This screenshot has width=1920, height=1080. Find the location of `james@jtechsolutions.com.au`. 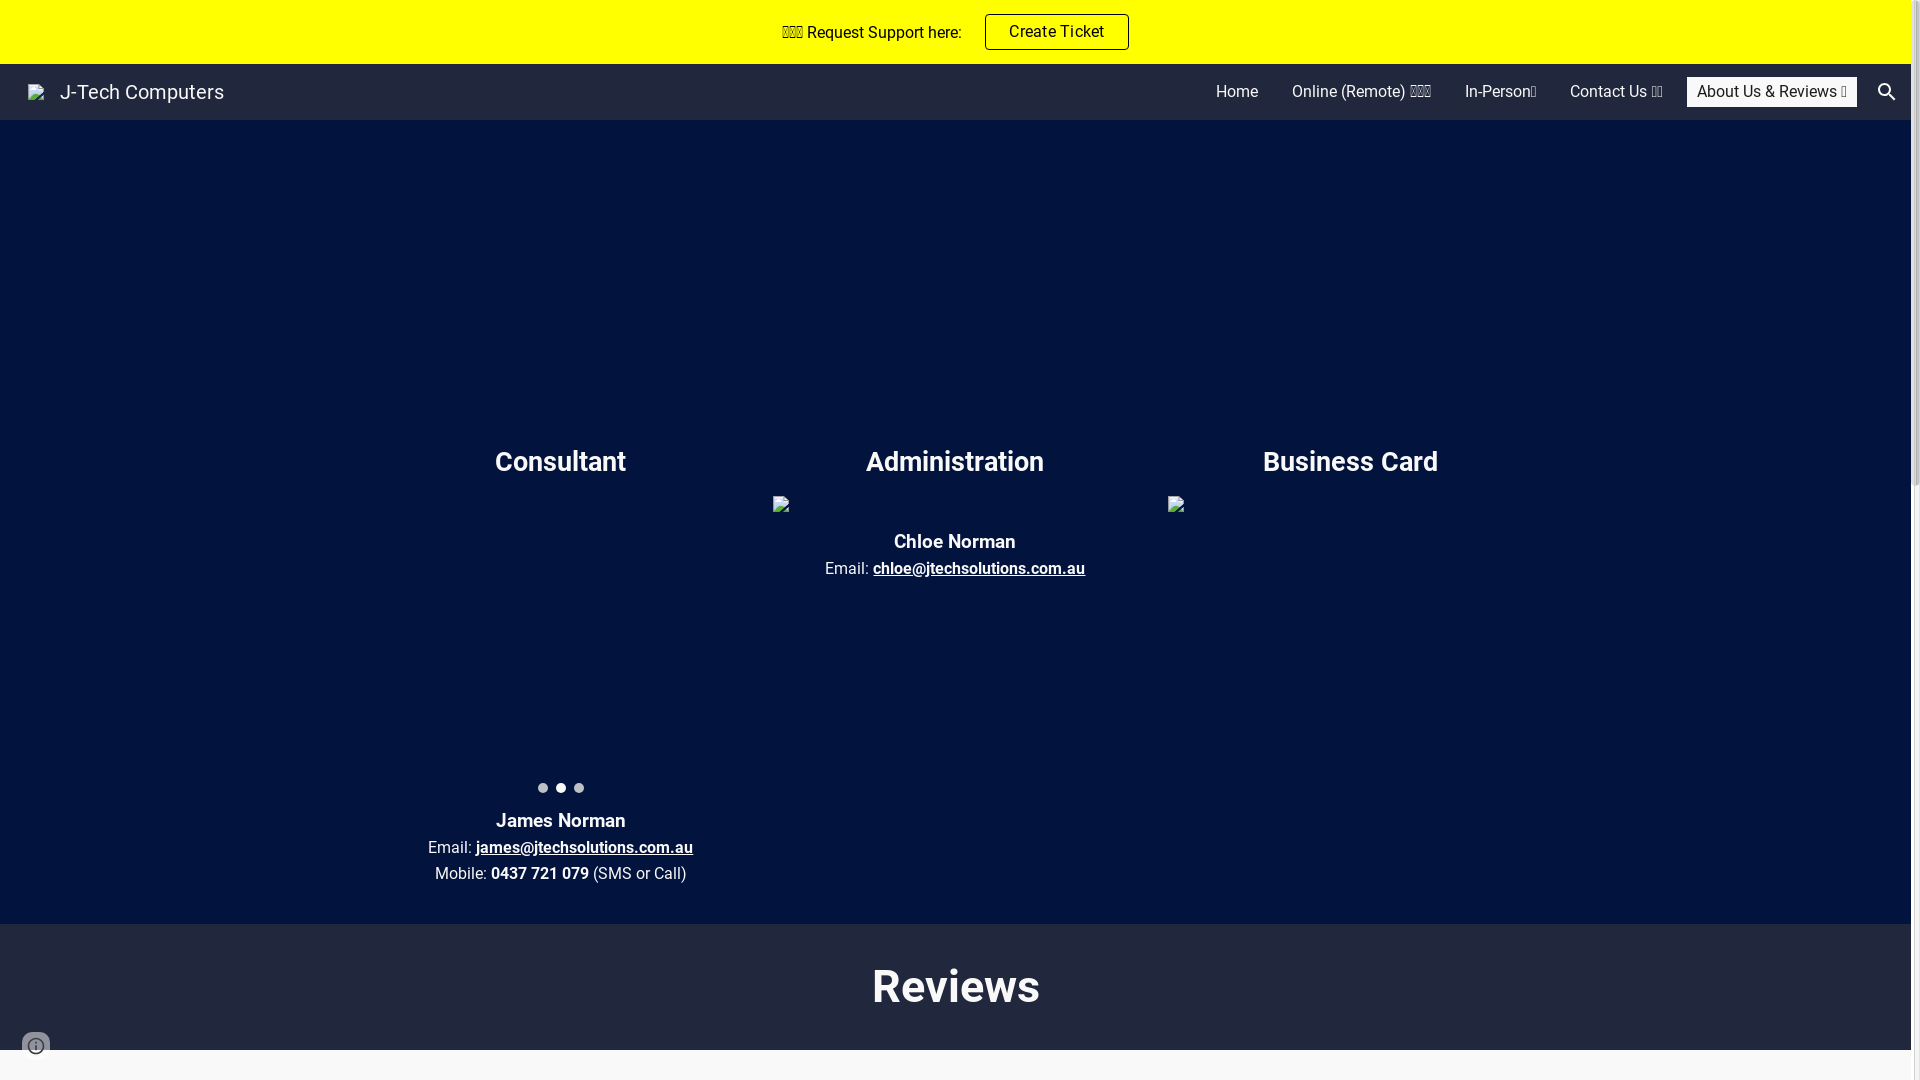

james@jtechsolutions.com.au is located at coordinates (584, 848).